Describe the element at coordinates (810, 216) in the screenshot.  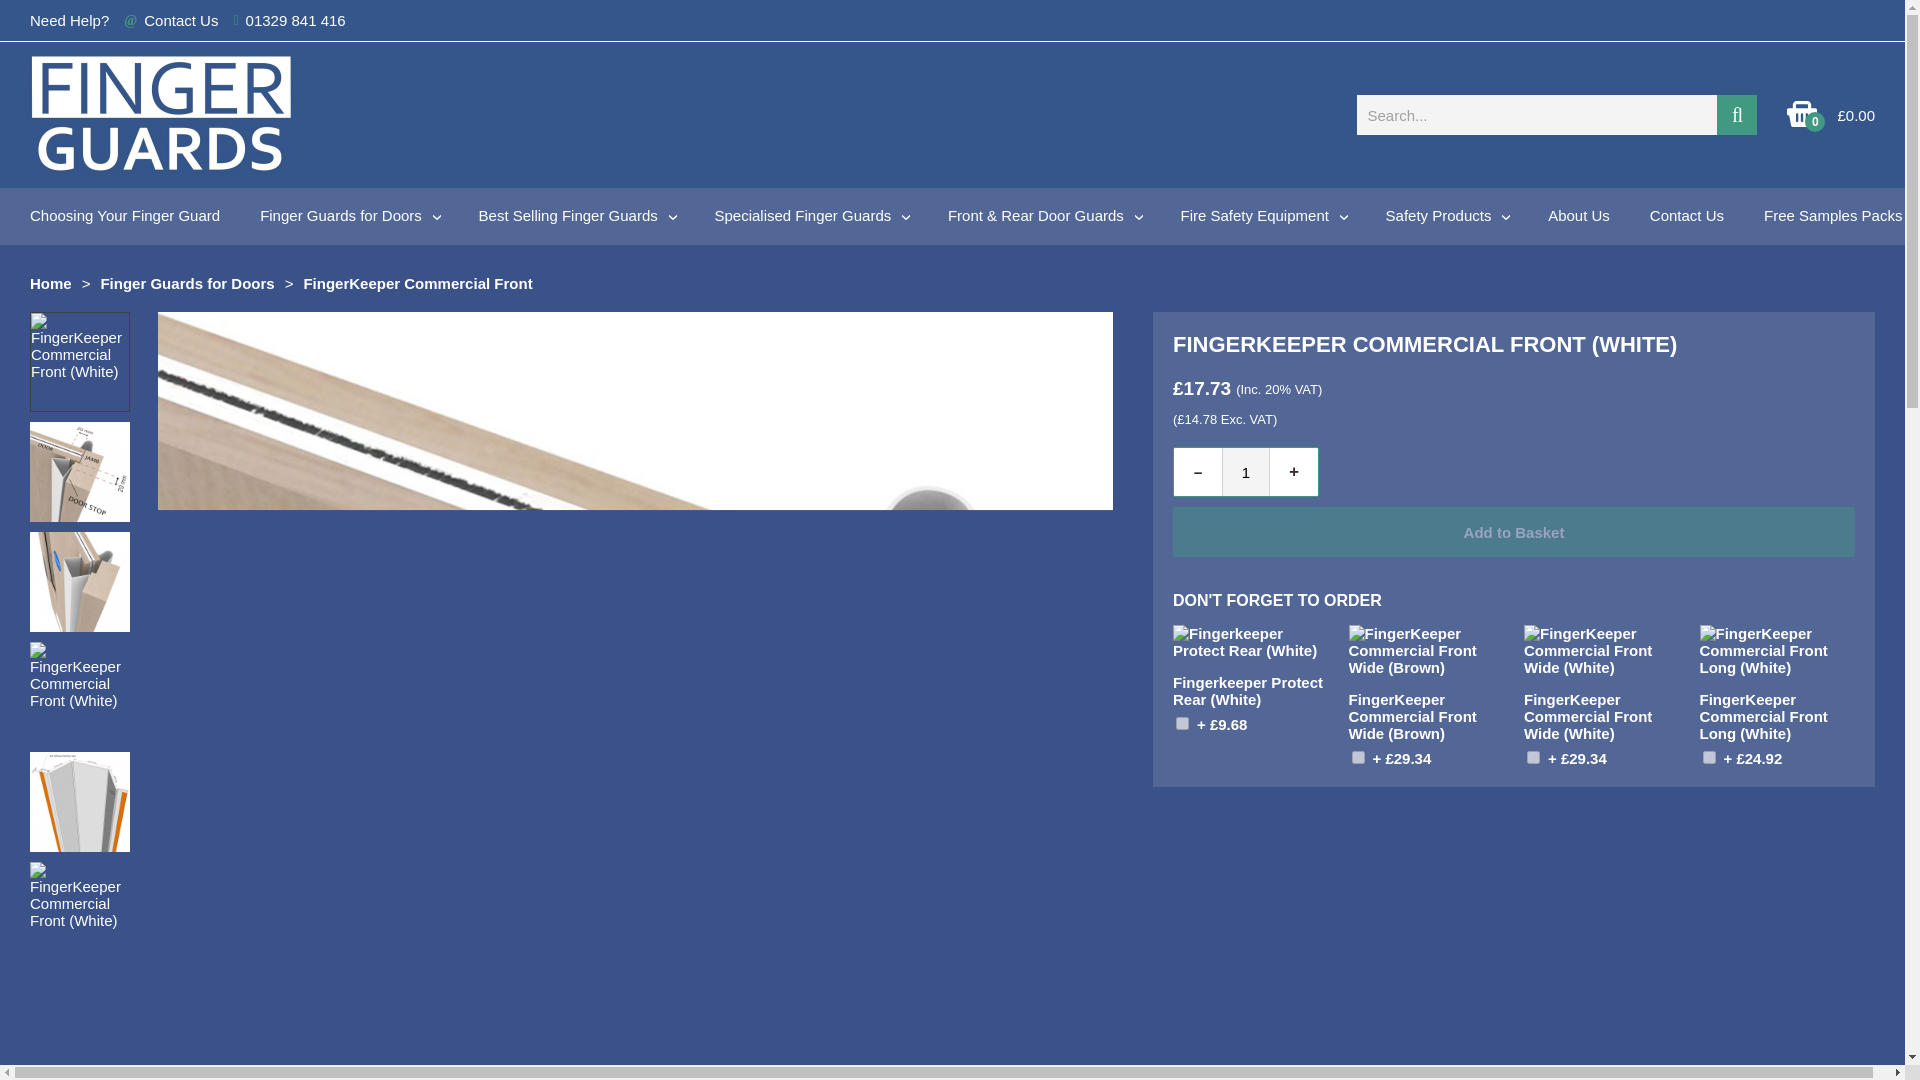
I see `Specialised Finger Guards` at that location.